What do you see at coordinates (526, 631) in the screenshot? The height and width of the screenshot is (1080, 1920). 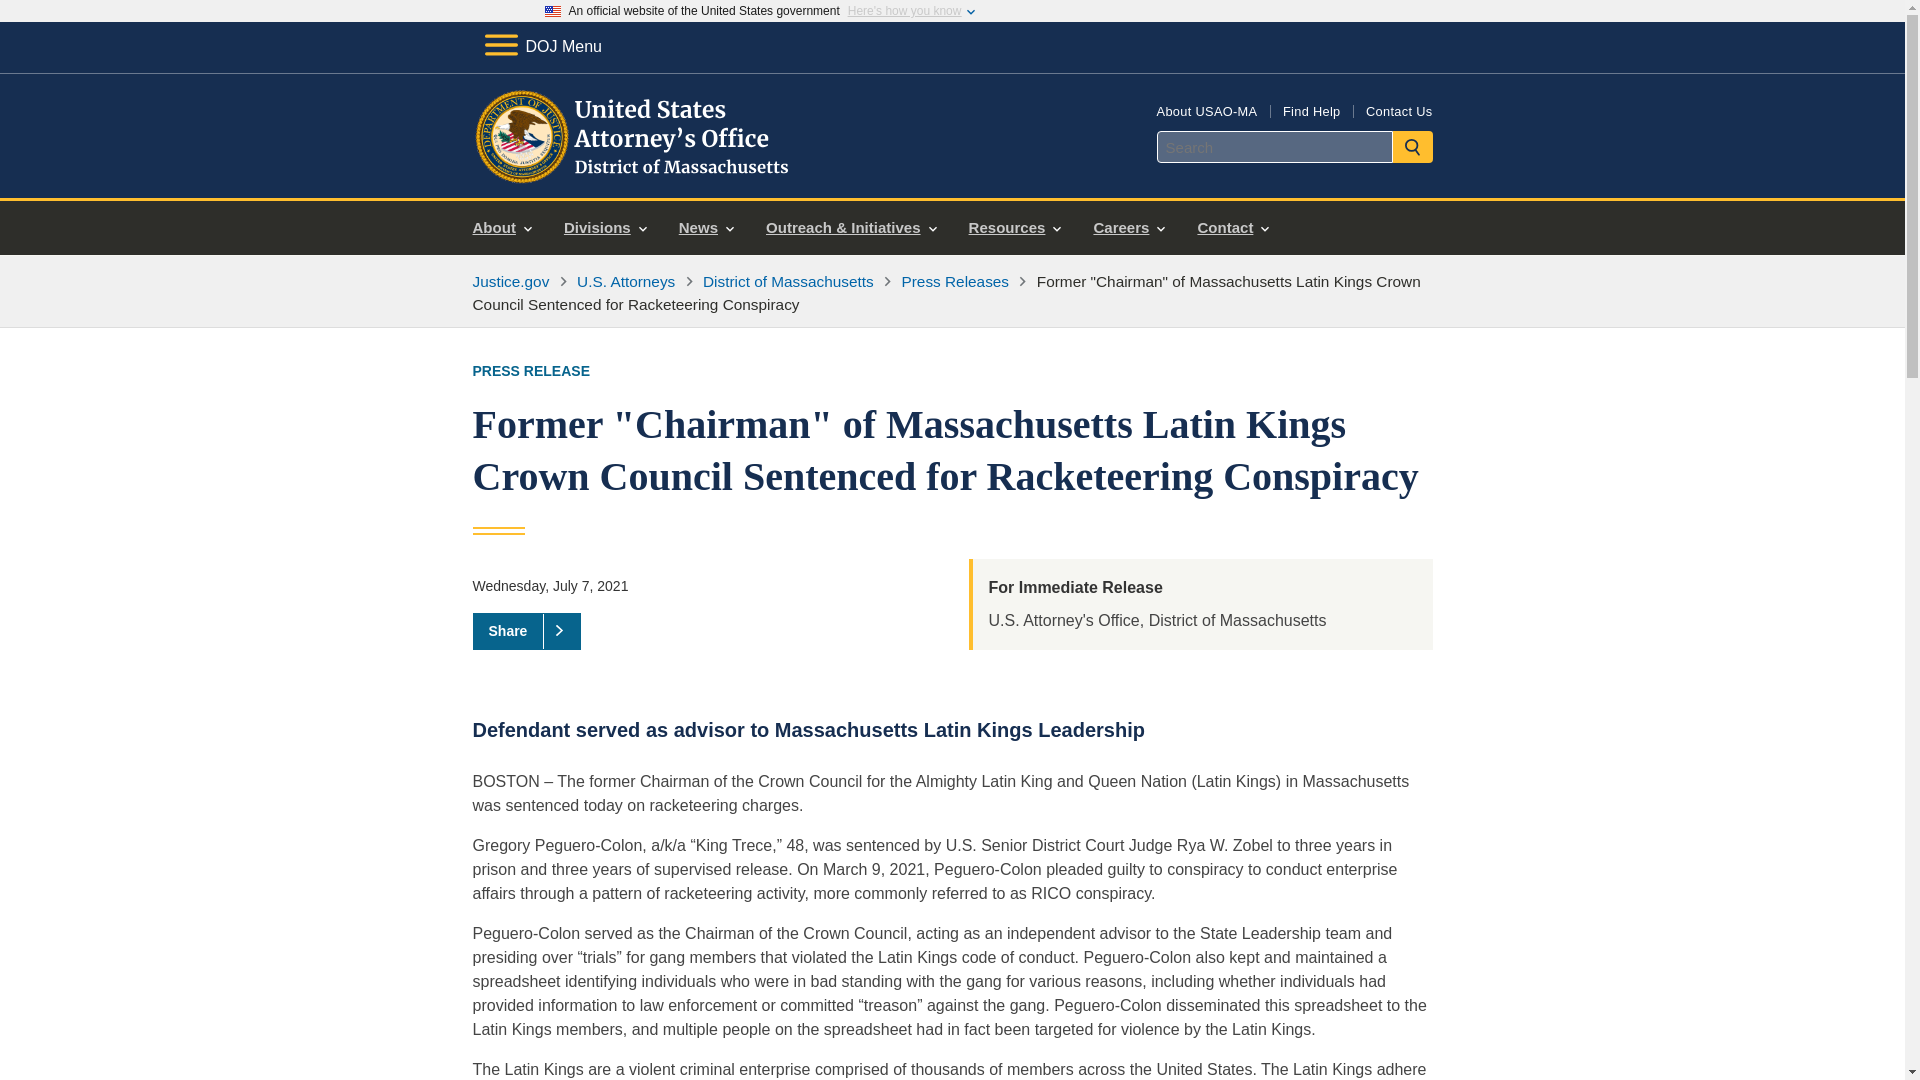 I see `Share` at bounding box center [526, 631].